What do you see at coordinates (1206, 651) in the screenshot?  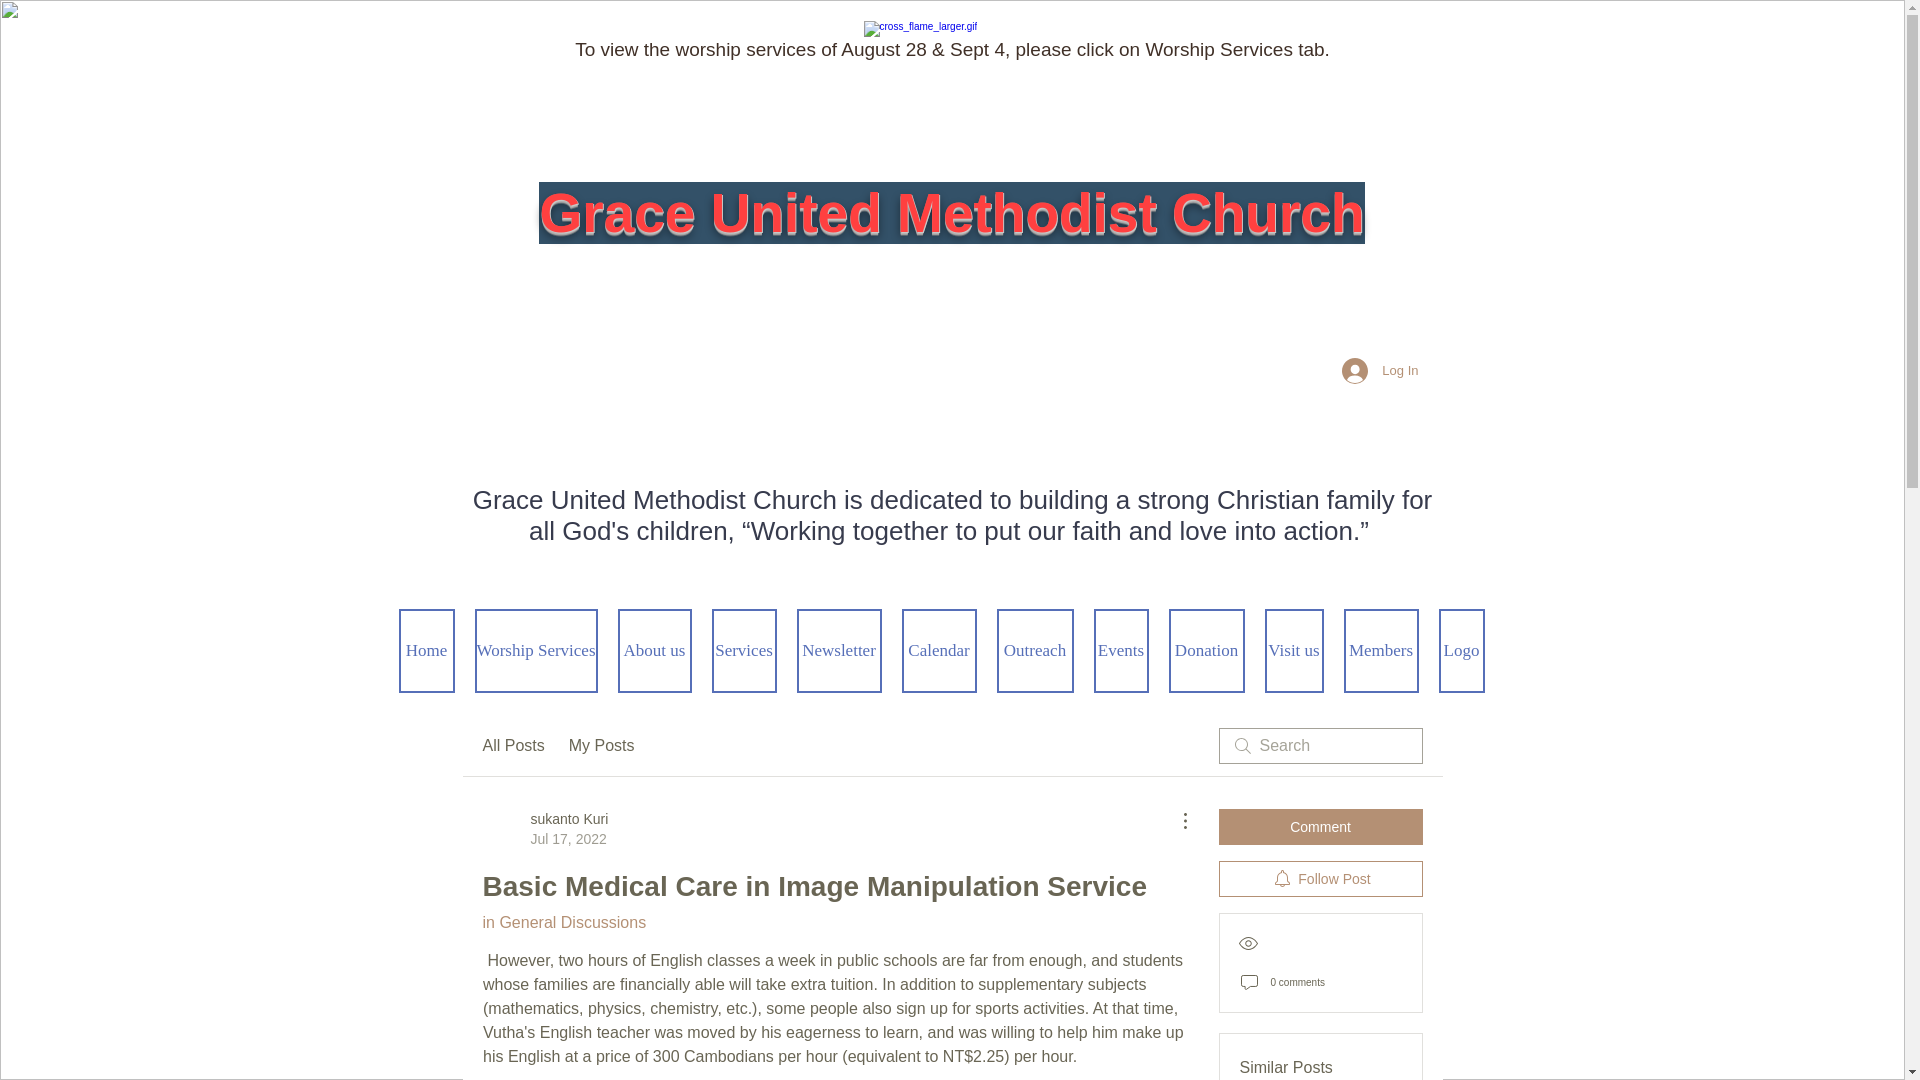 I see `Donation` at bounding box center [1206, 651].